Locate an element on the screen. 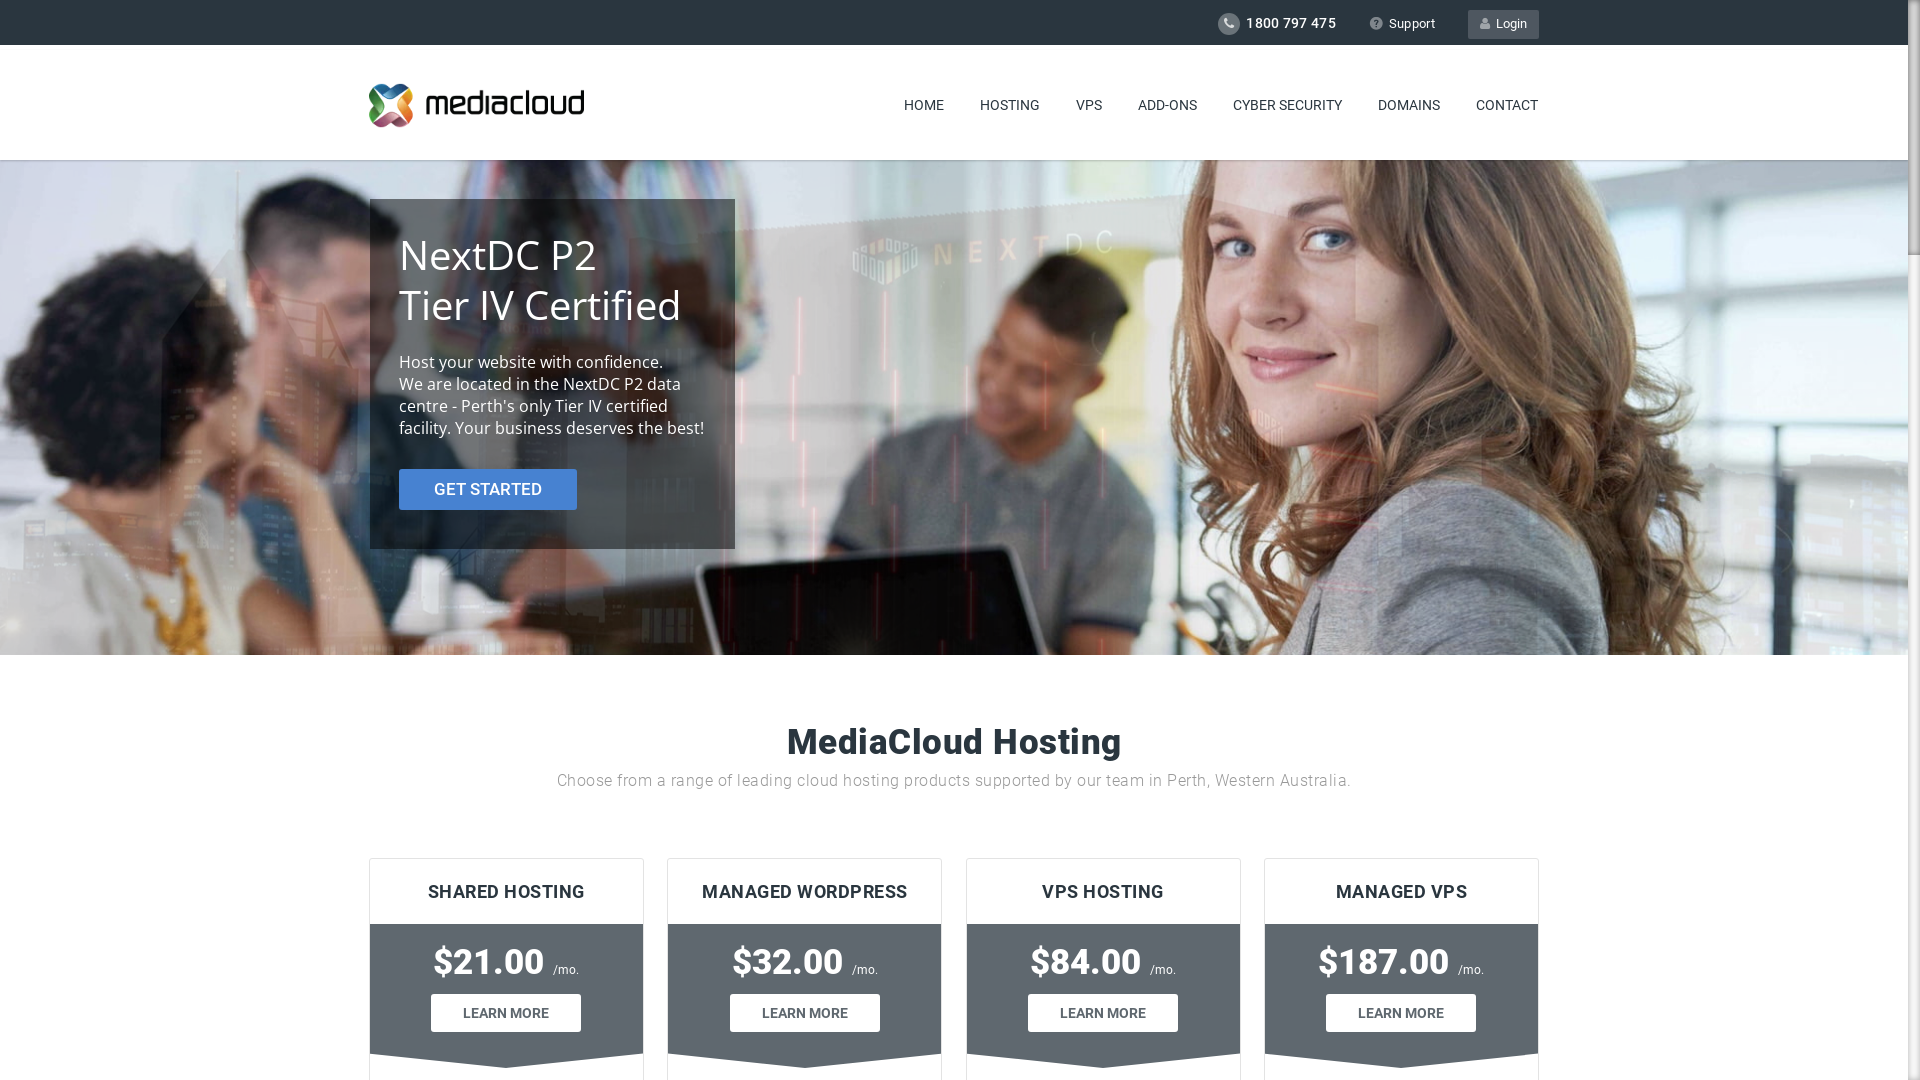 The height and width of the screenshot is (1080, 1920). LEARN MORE is located at coordinates (506, 1013).